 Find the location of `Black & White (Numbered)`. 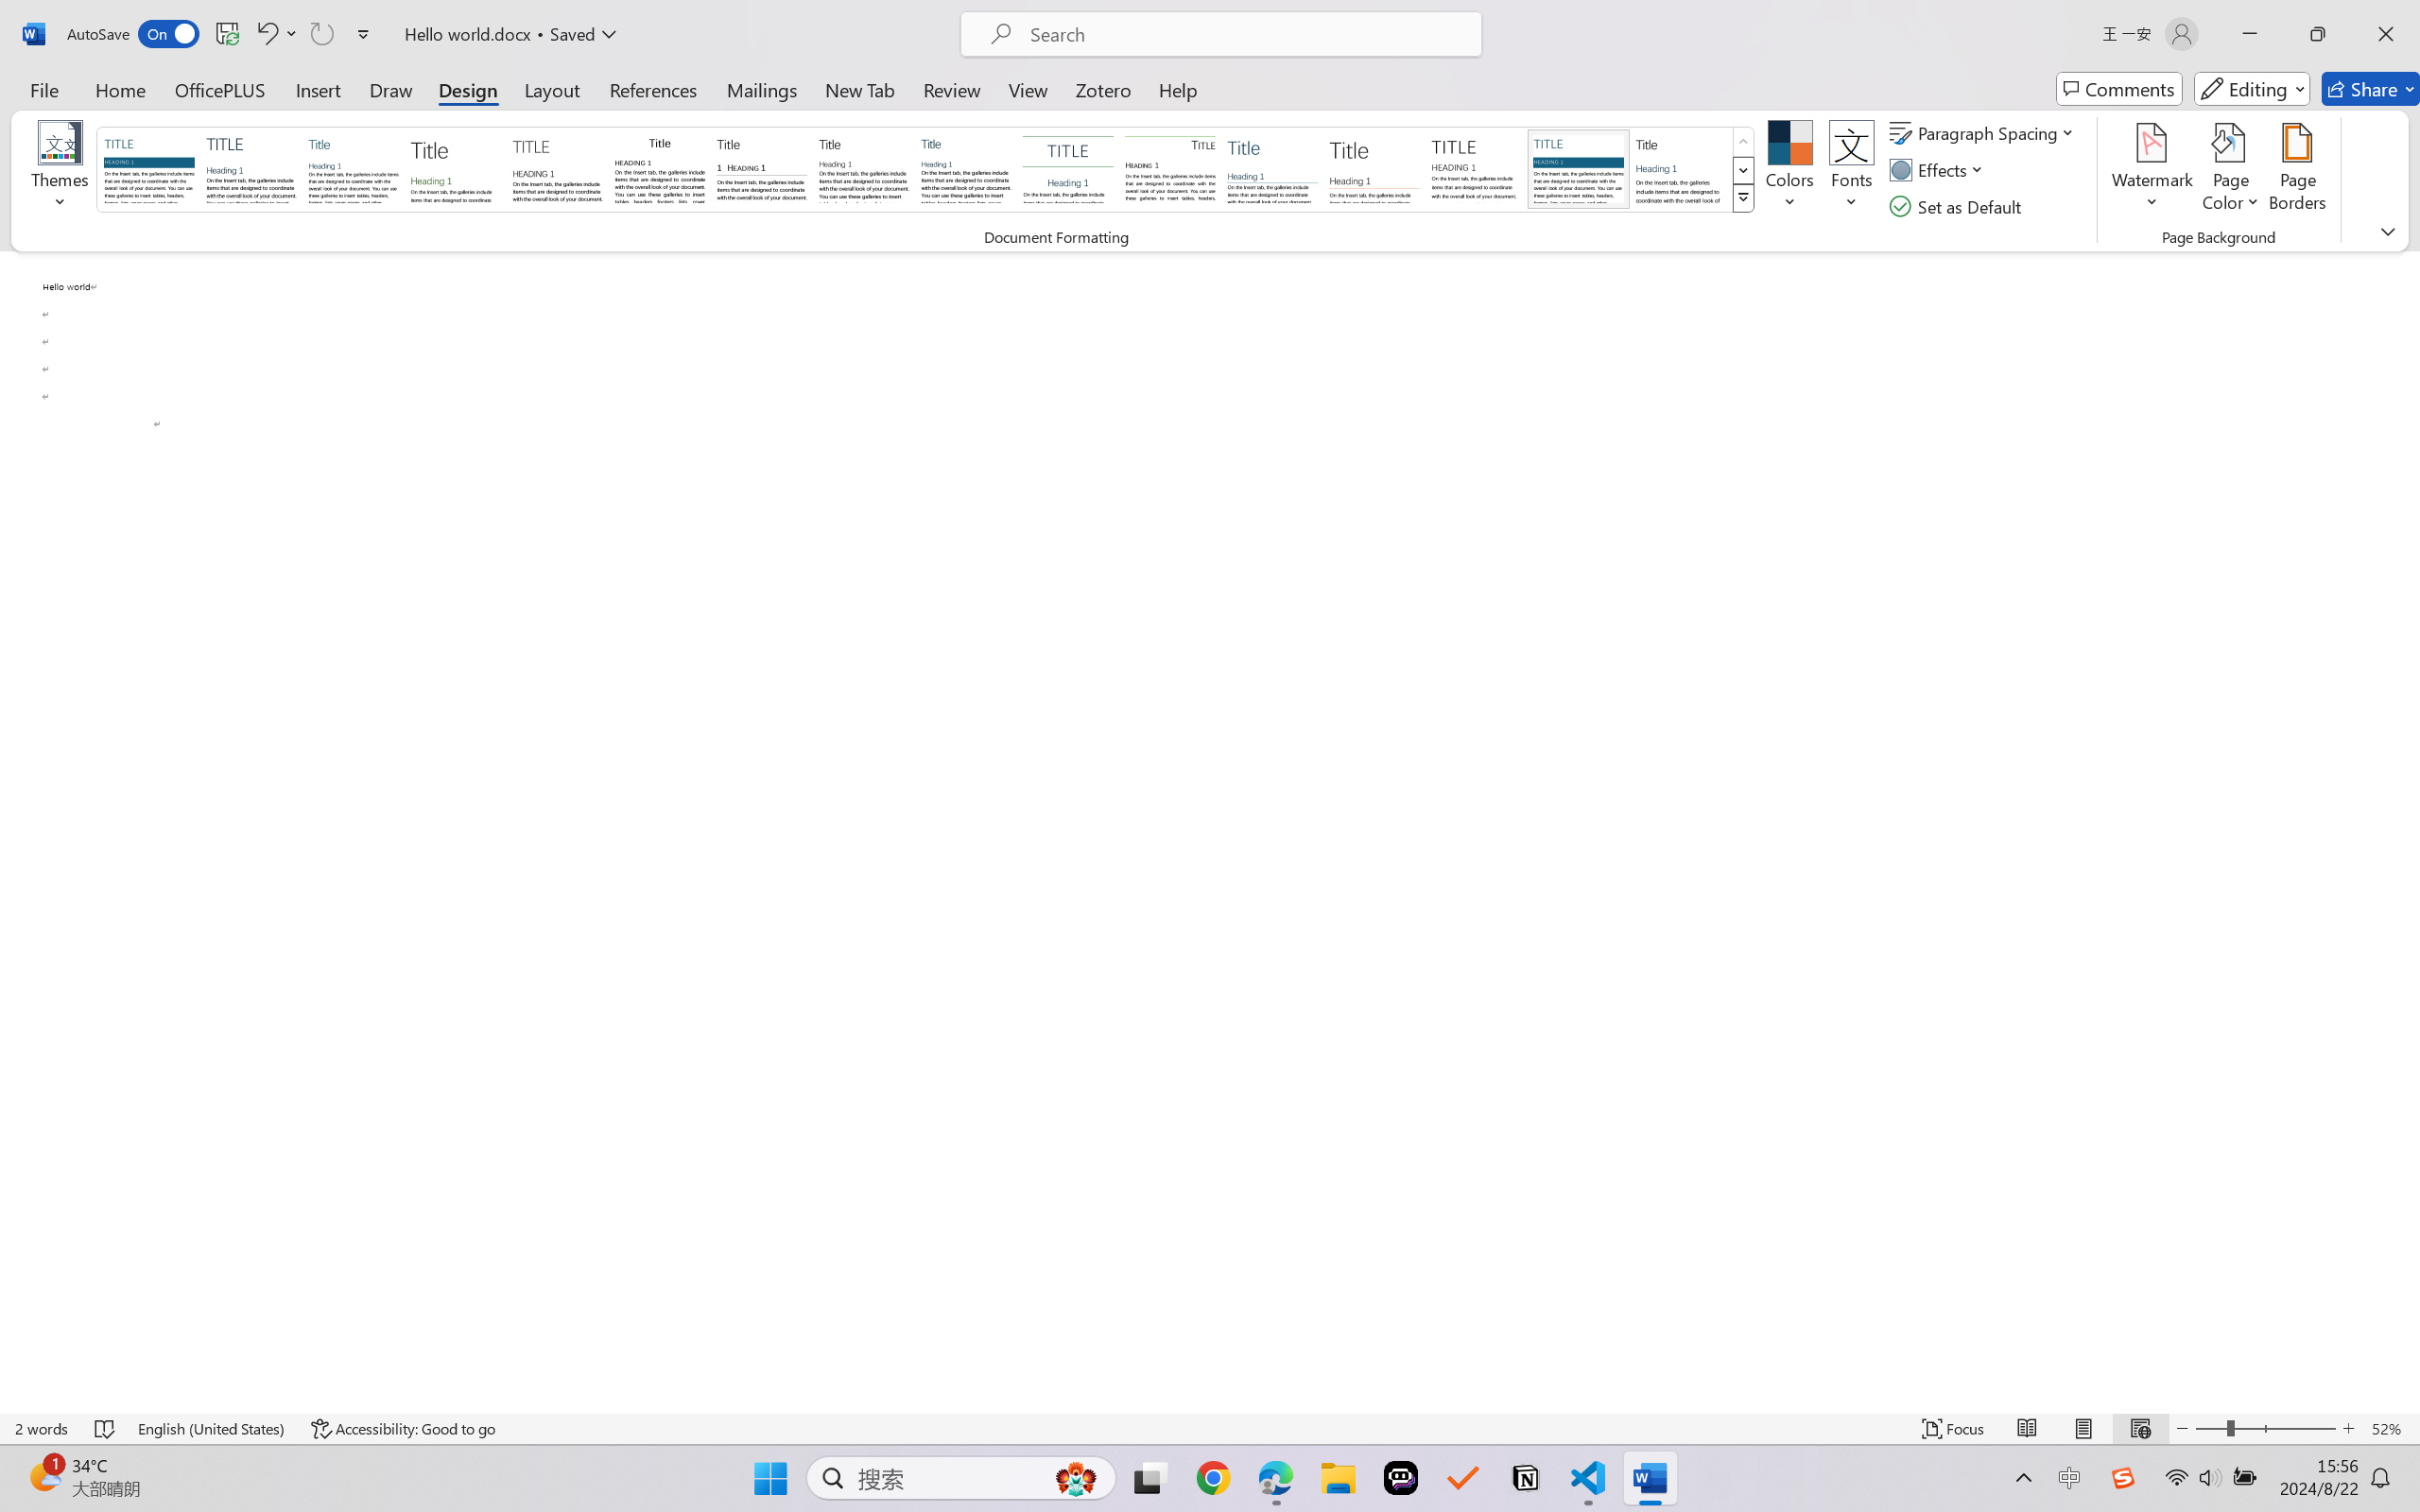

Black & White (Numbered) is located at coordinates (762, 168).